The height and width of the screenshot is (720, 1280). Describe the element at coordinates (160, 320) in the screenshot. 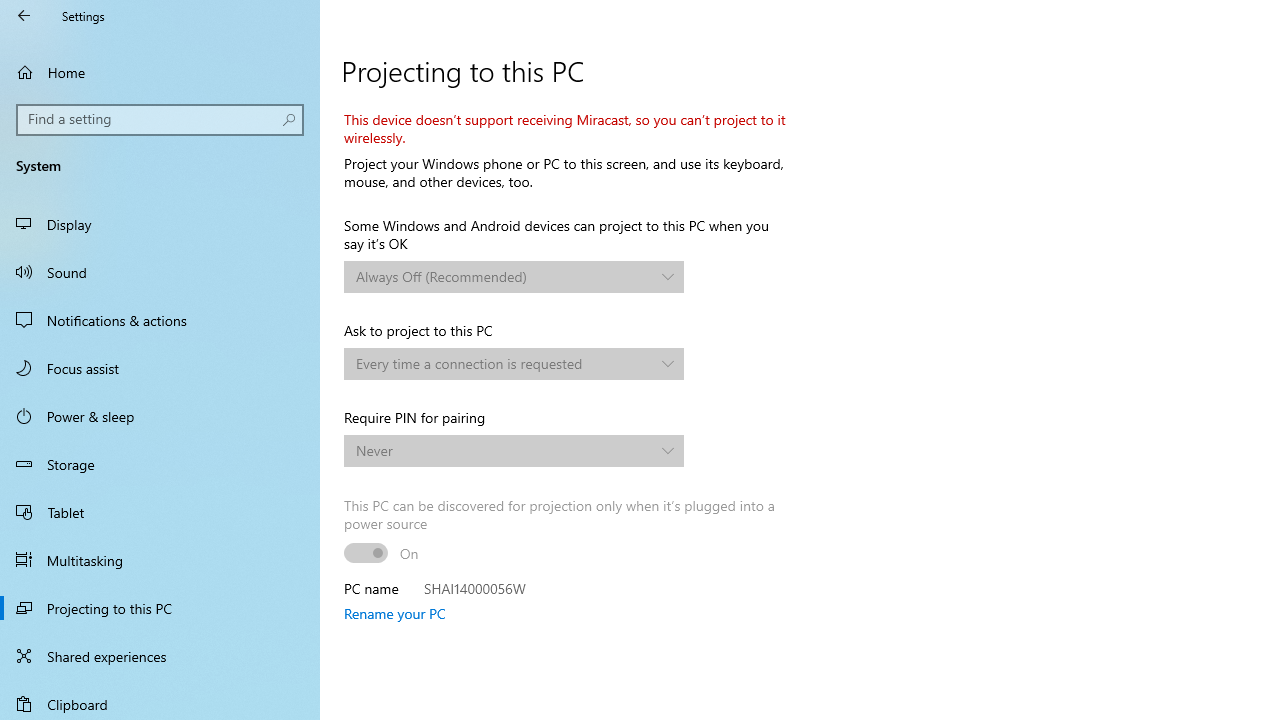

I see `Notifications & actions` at that location.